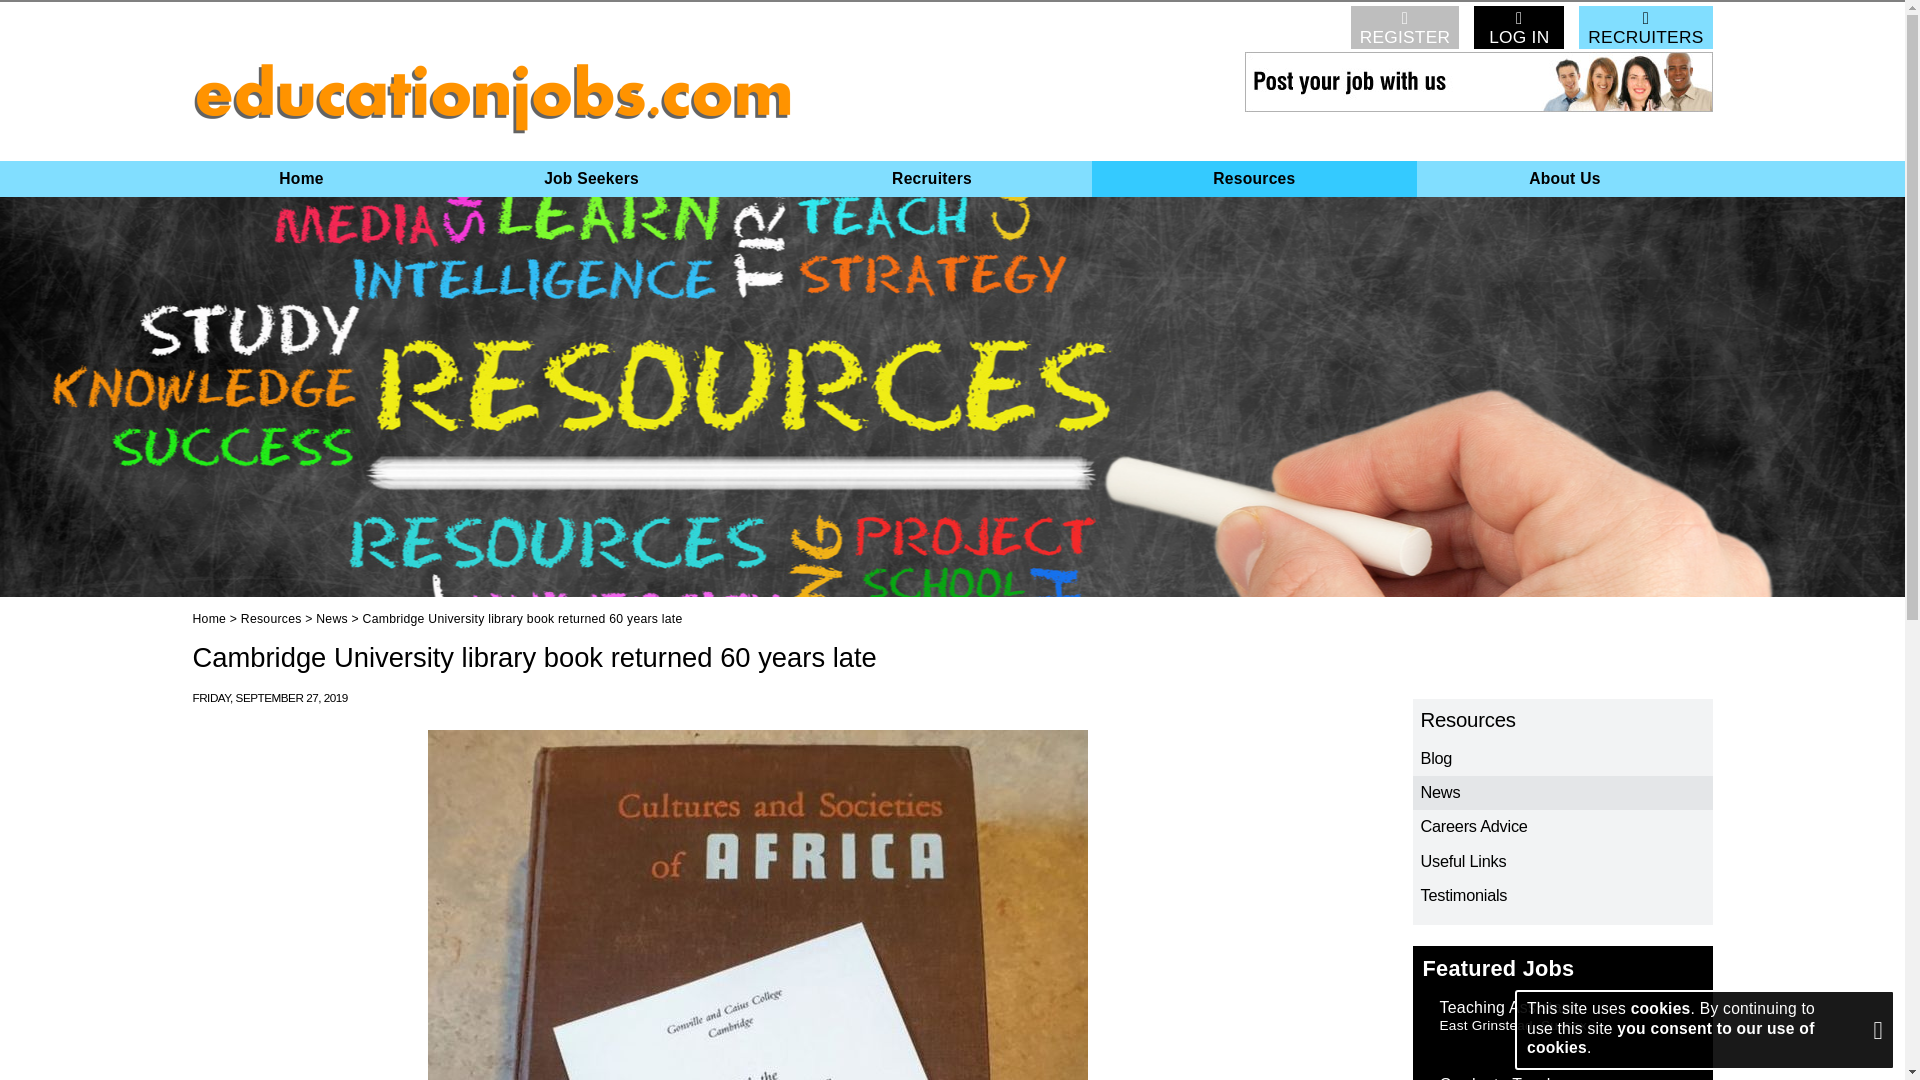 The image size is (1920, 1080). Describe the element at coordinates (1564, 178) in the screenshot. I see `About Us` at that location.